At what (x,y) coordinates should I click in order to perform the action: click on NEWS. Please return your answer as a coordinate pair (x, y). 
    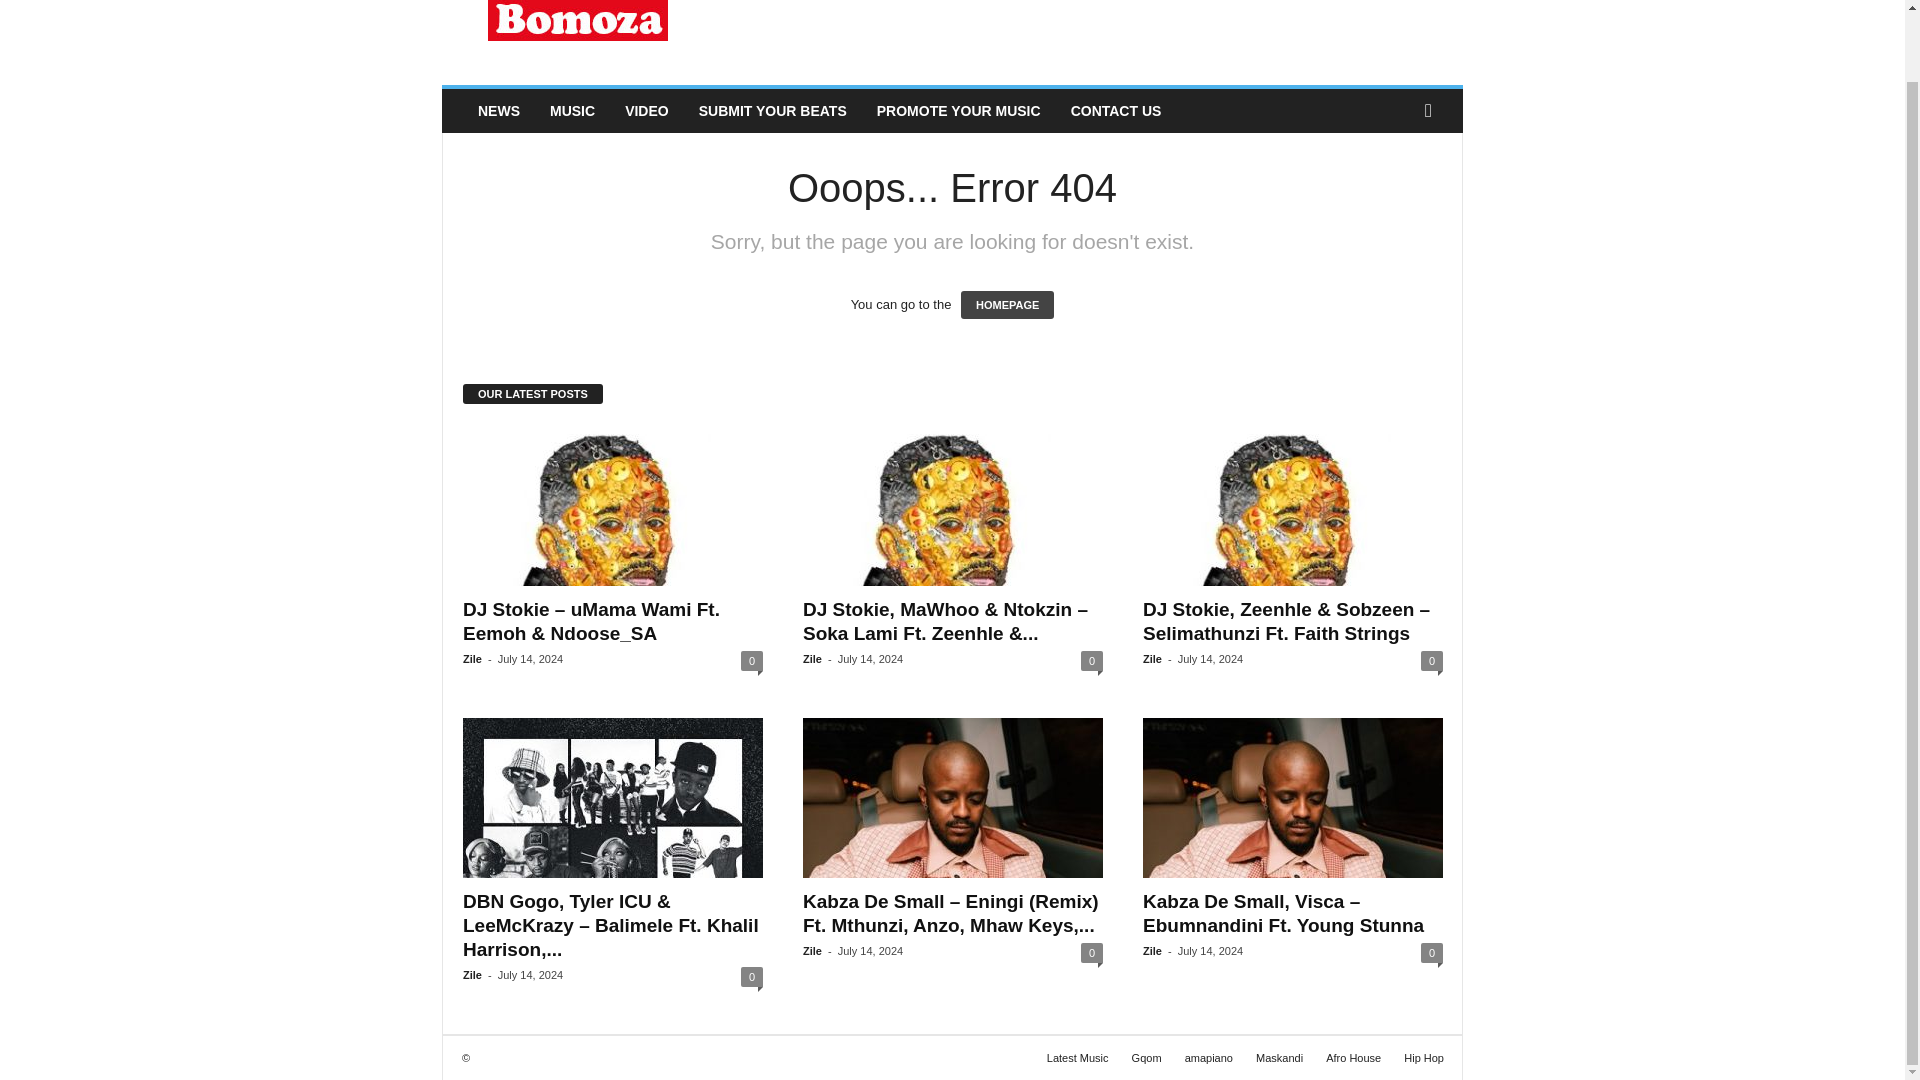
    Looking at the image, I should click on (498, 110).